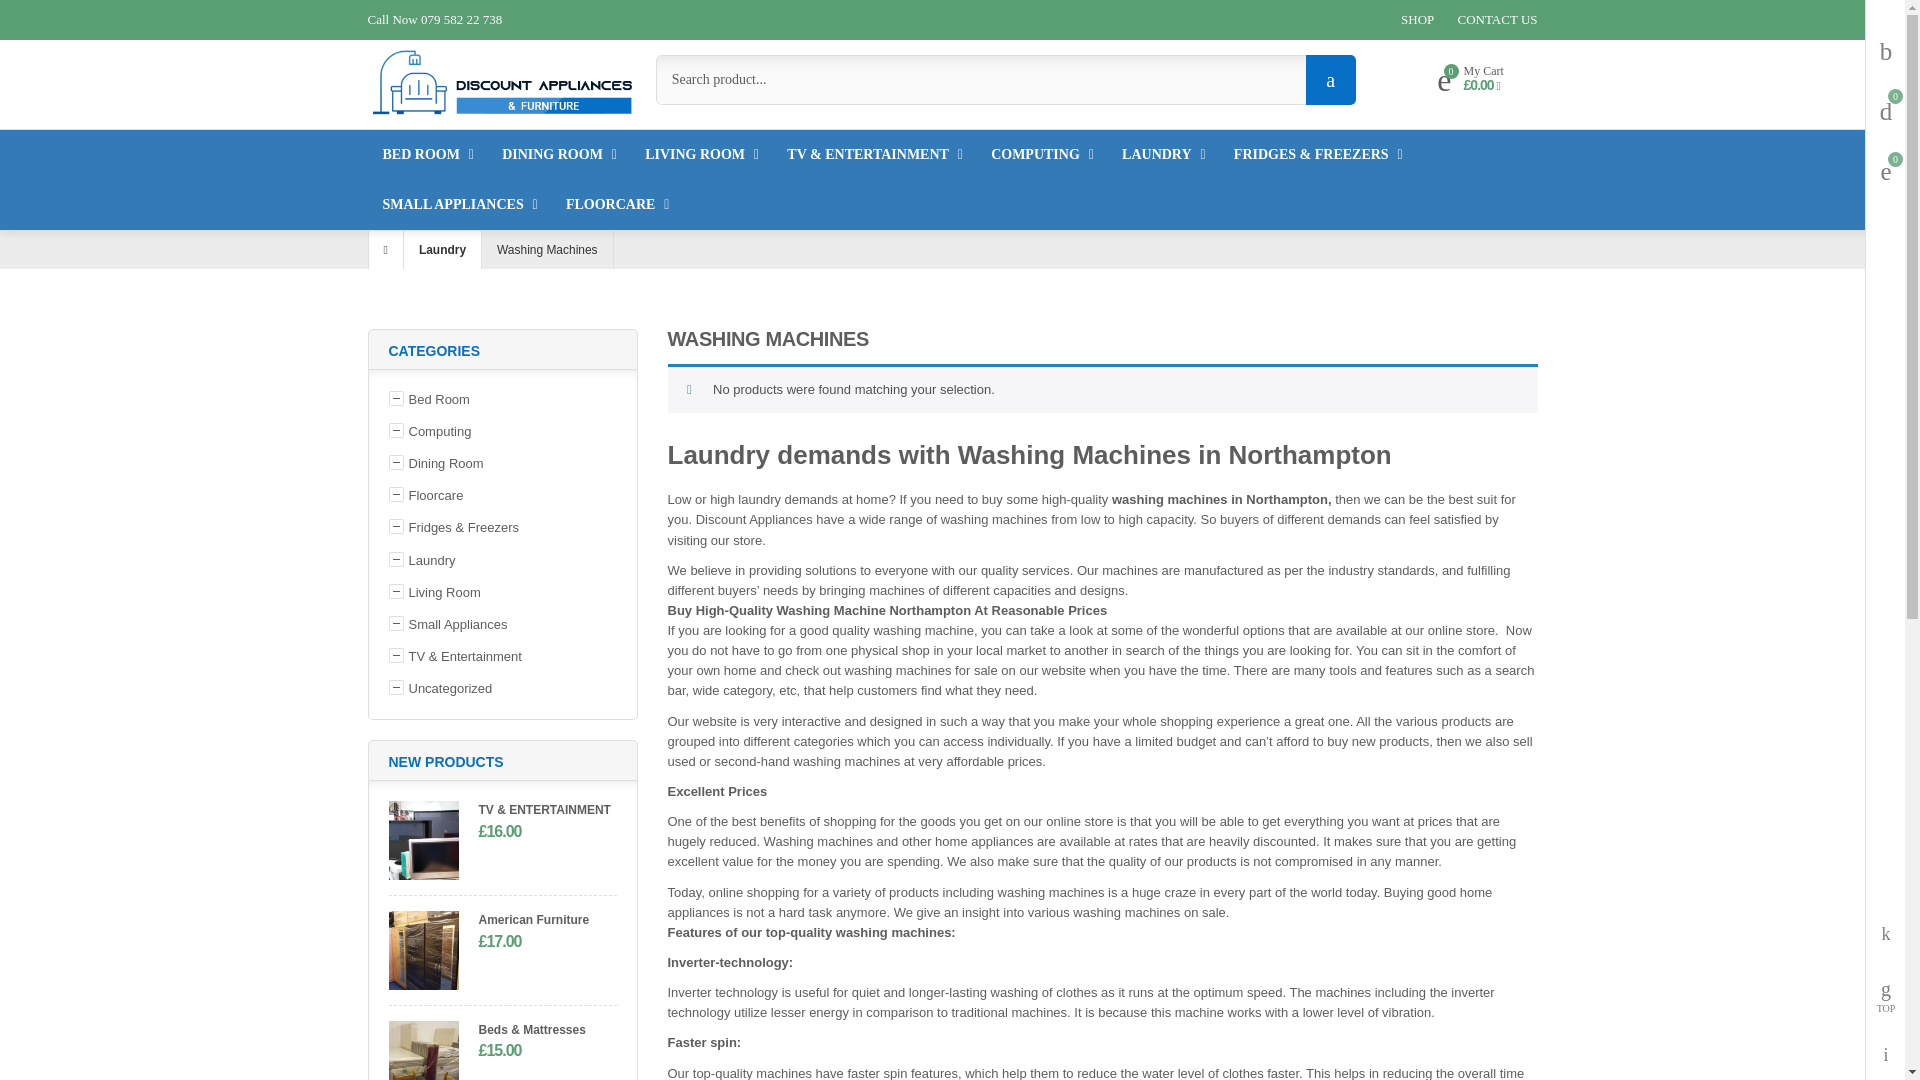 This screenshot has width=1920, height=1080. I want to click on CONTACT US, so click(1497, 20).